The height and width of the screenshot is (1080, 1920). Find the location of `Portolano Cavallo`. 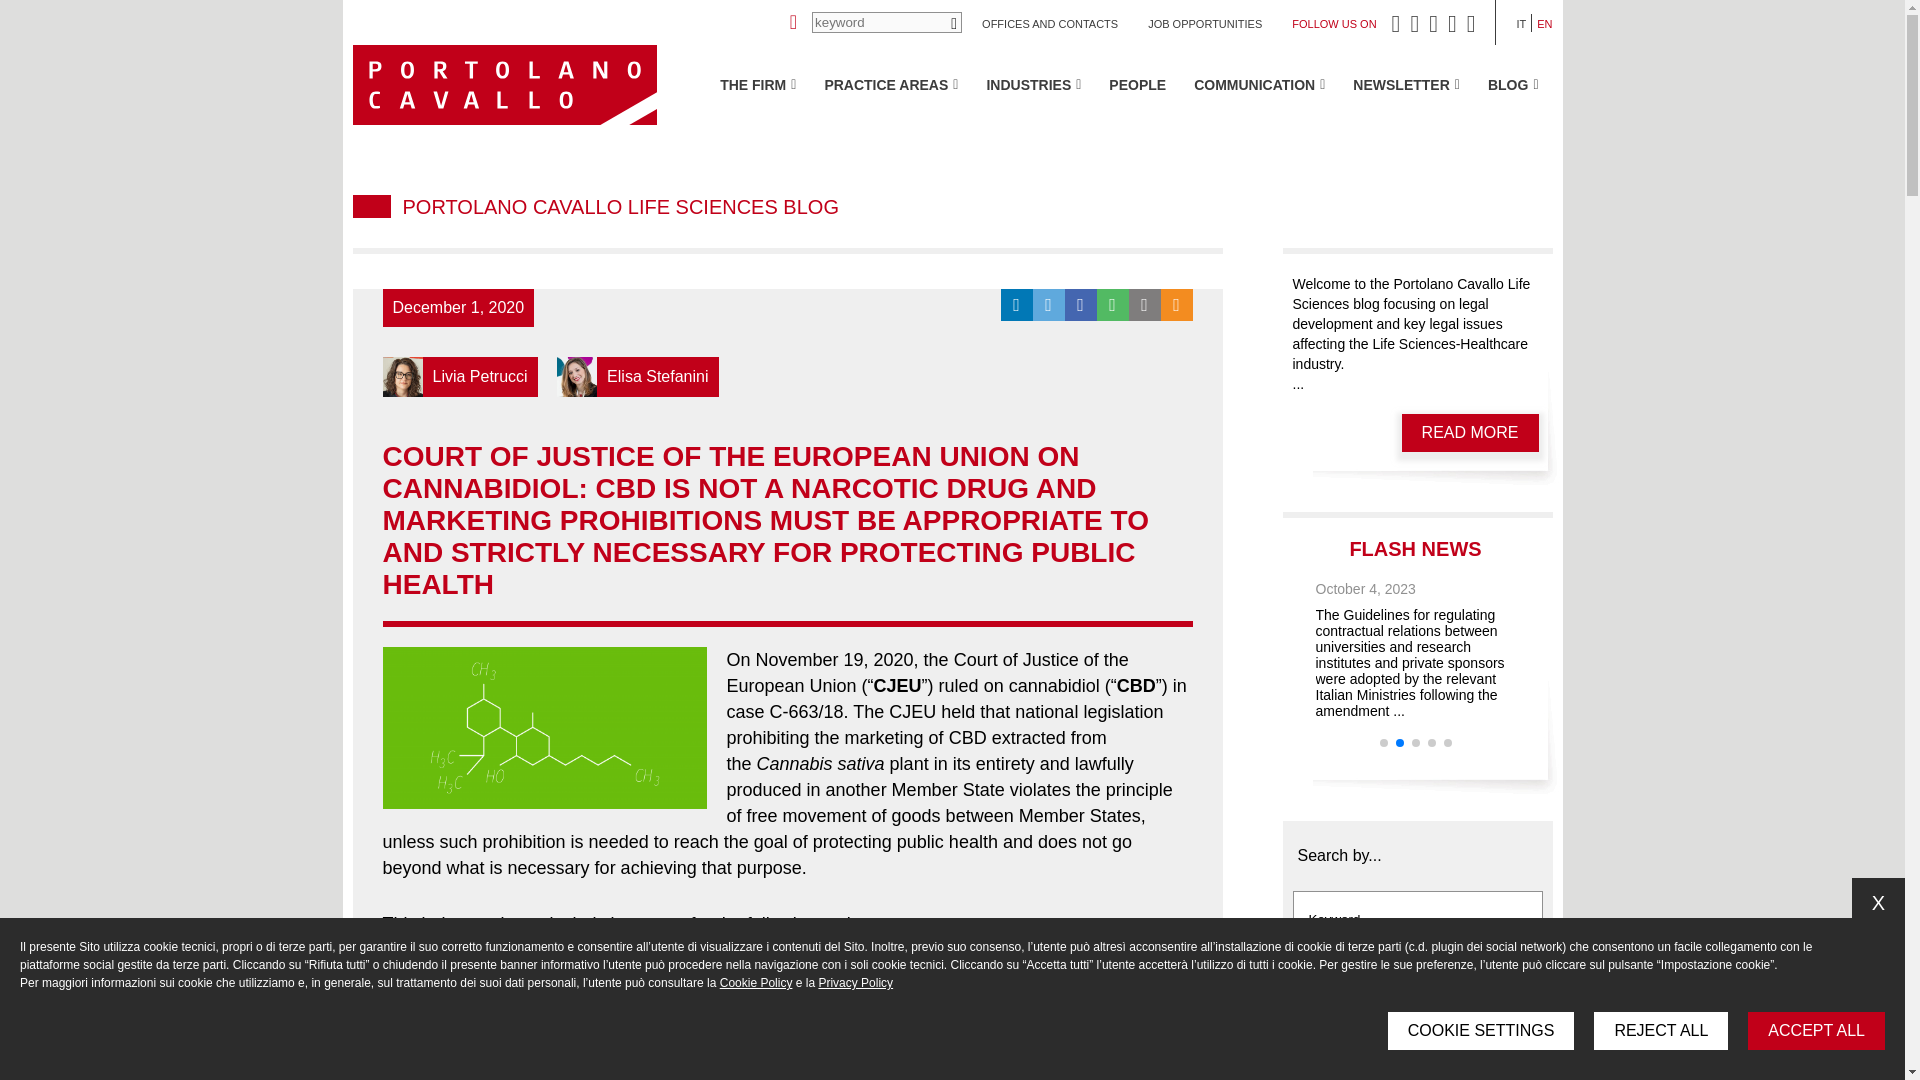

Portolano Cavallo is located at coordinates (504, 85).